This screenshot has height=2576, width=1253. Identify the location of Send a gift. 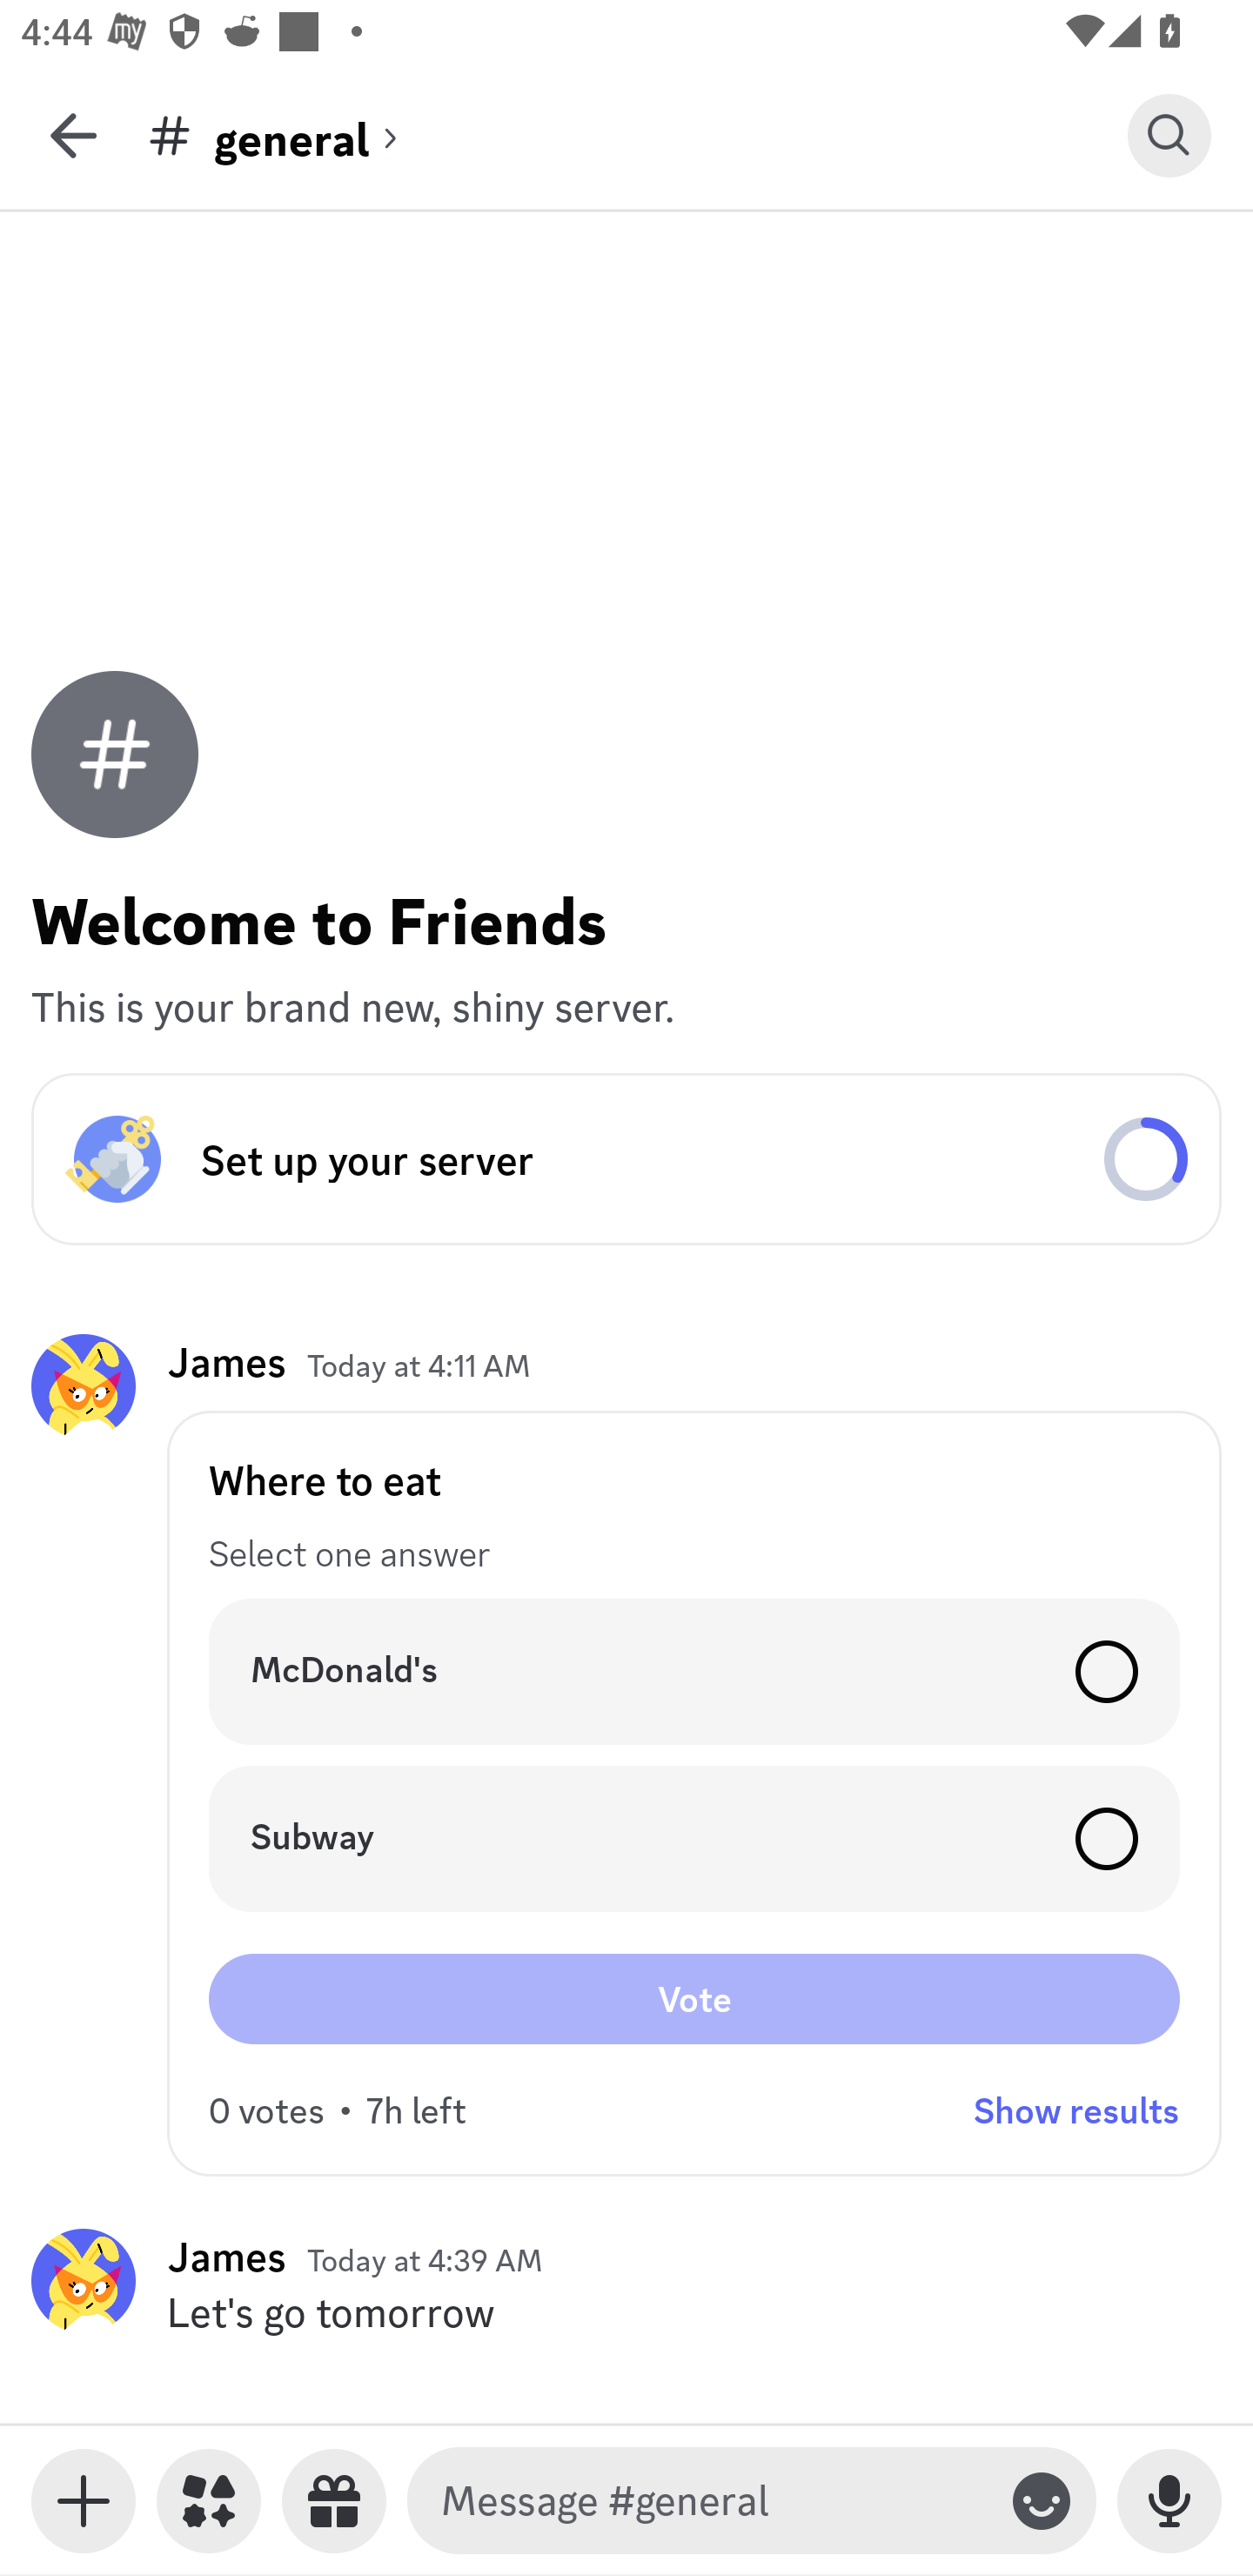
(334, 2501).